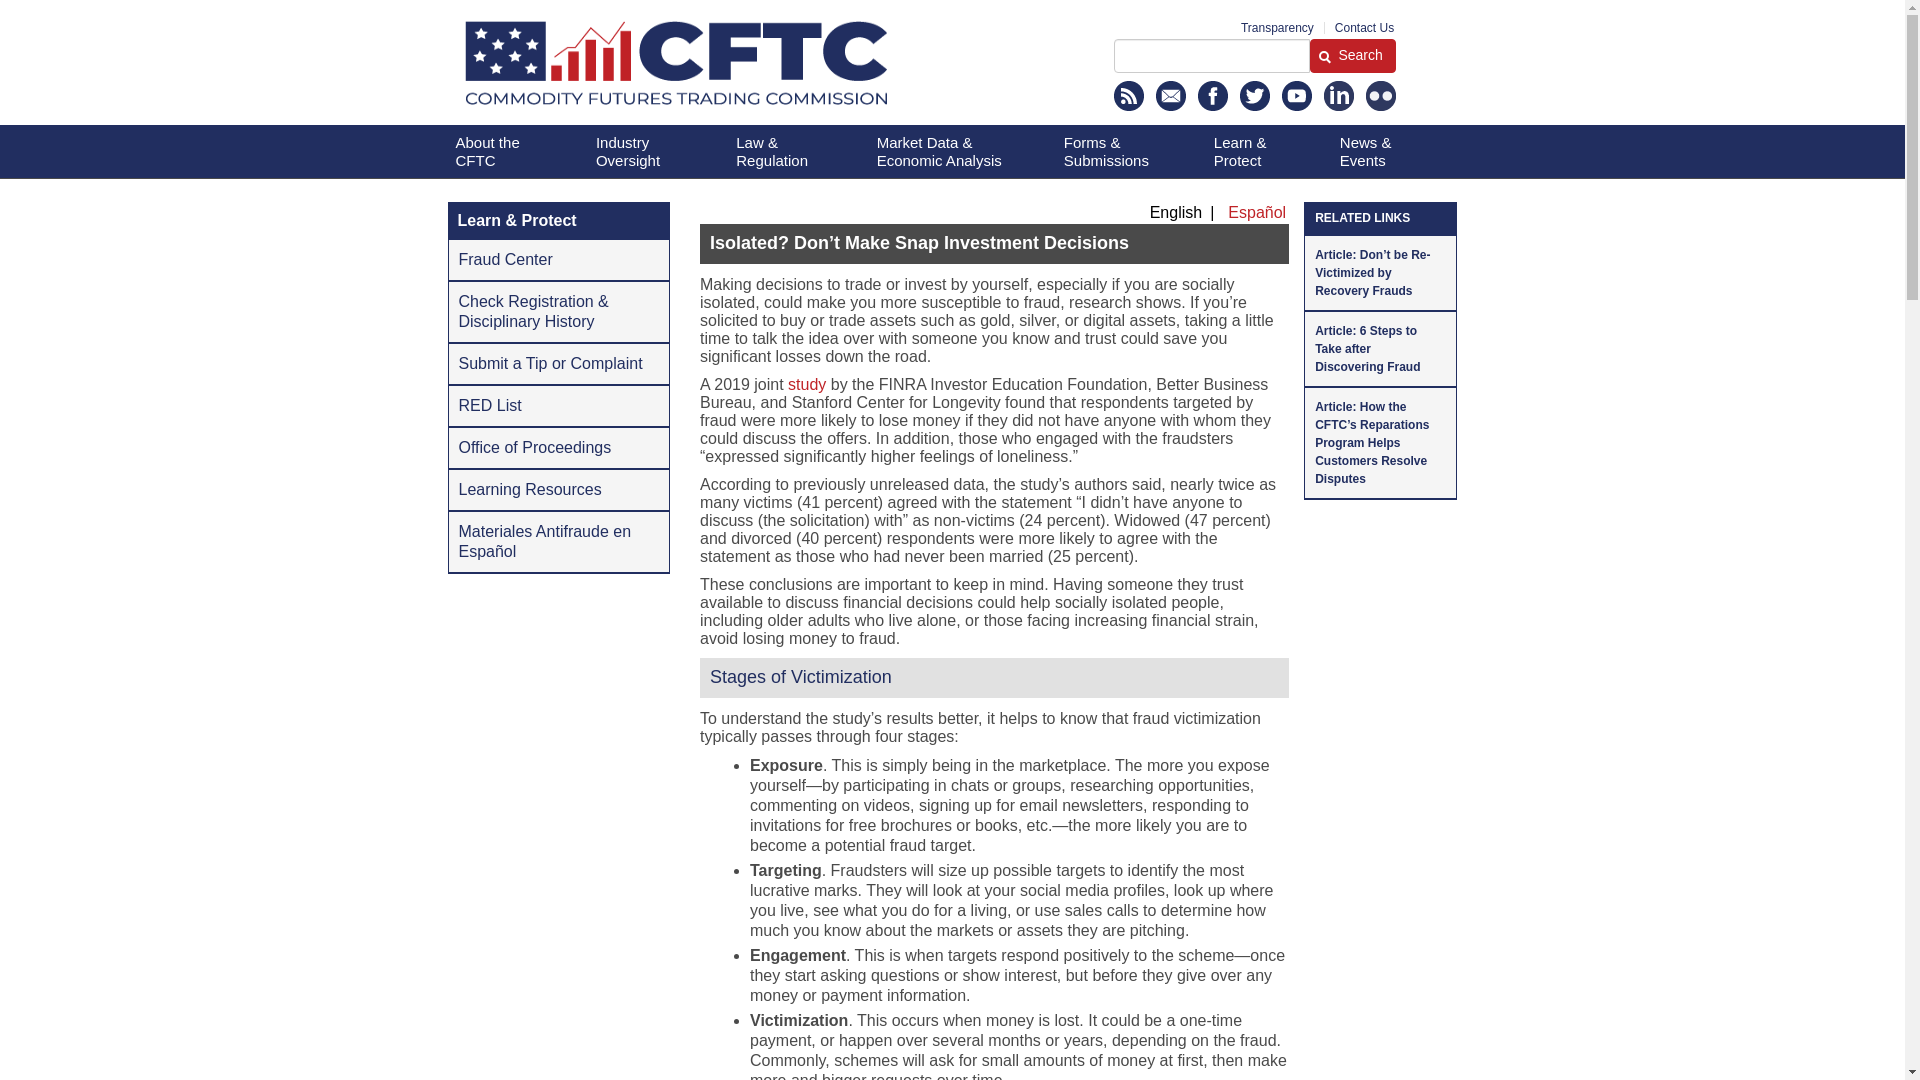 The height and width of the screenshot is (1080, 1920). Describe the element at coordinates (1276, 27) in the screenshot. I see `Transparency` at that location.